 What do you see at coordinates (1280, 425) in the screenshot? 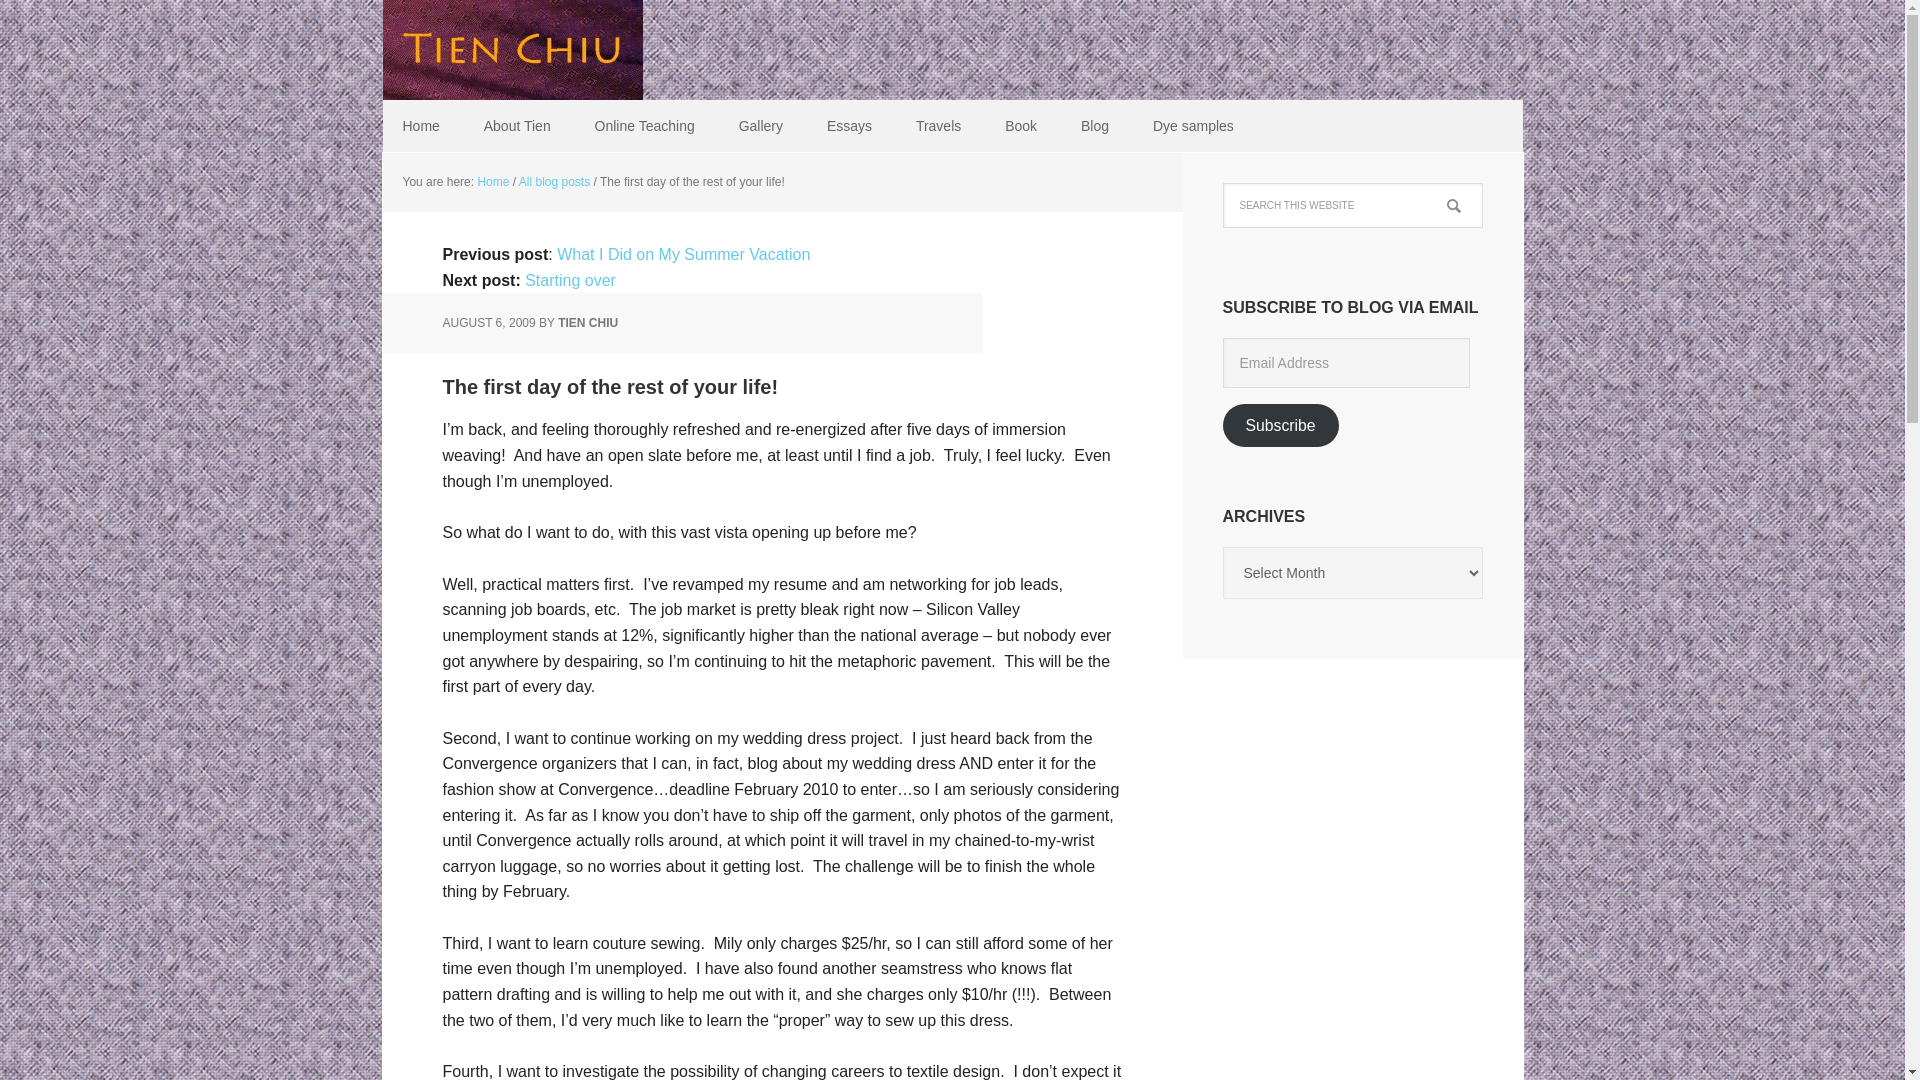
I see `Subscribe` at bounding box center [1280, 425].